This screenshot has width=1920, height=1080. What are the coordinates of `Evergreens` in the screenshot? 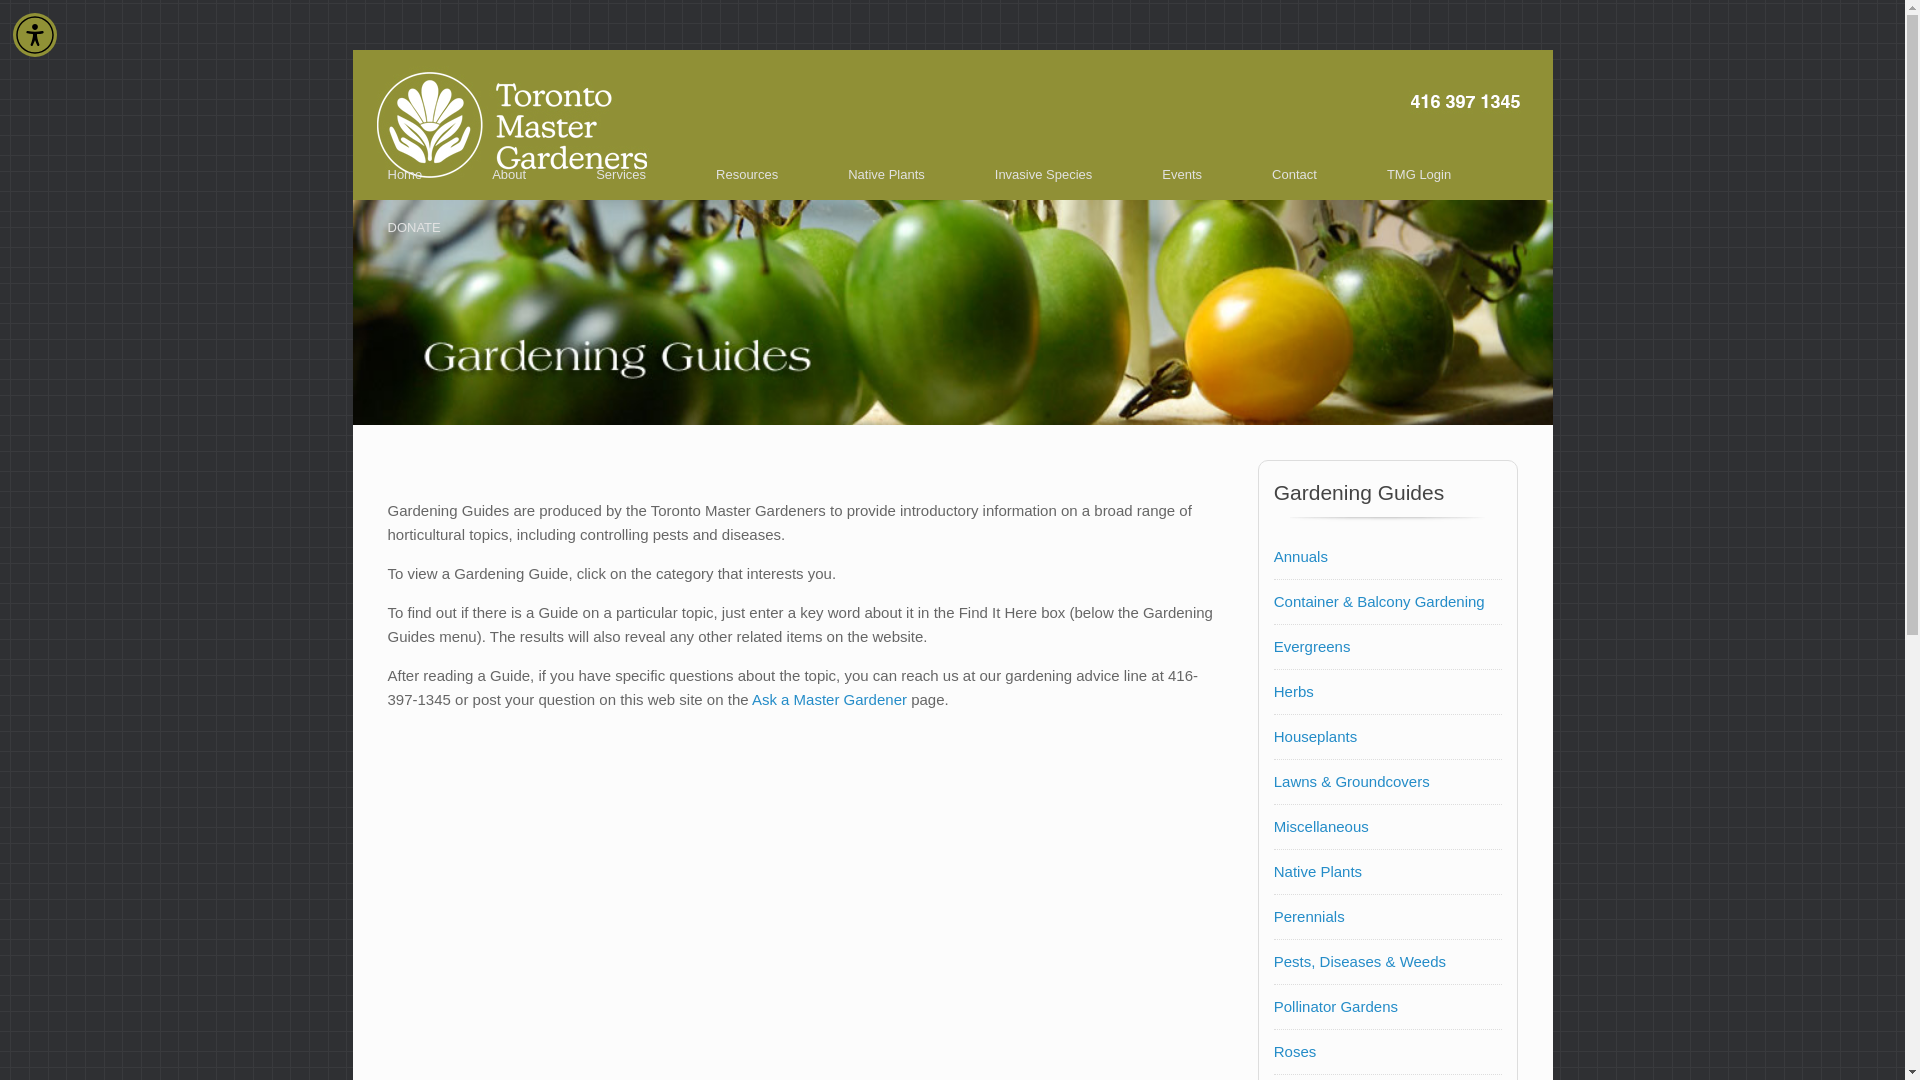 It's located at (1312, 646).